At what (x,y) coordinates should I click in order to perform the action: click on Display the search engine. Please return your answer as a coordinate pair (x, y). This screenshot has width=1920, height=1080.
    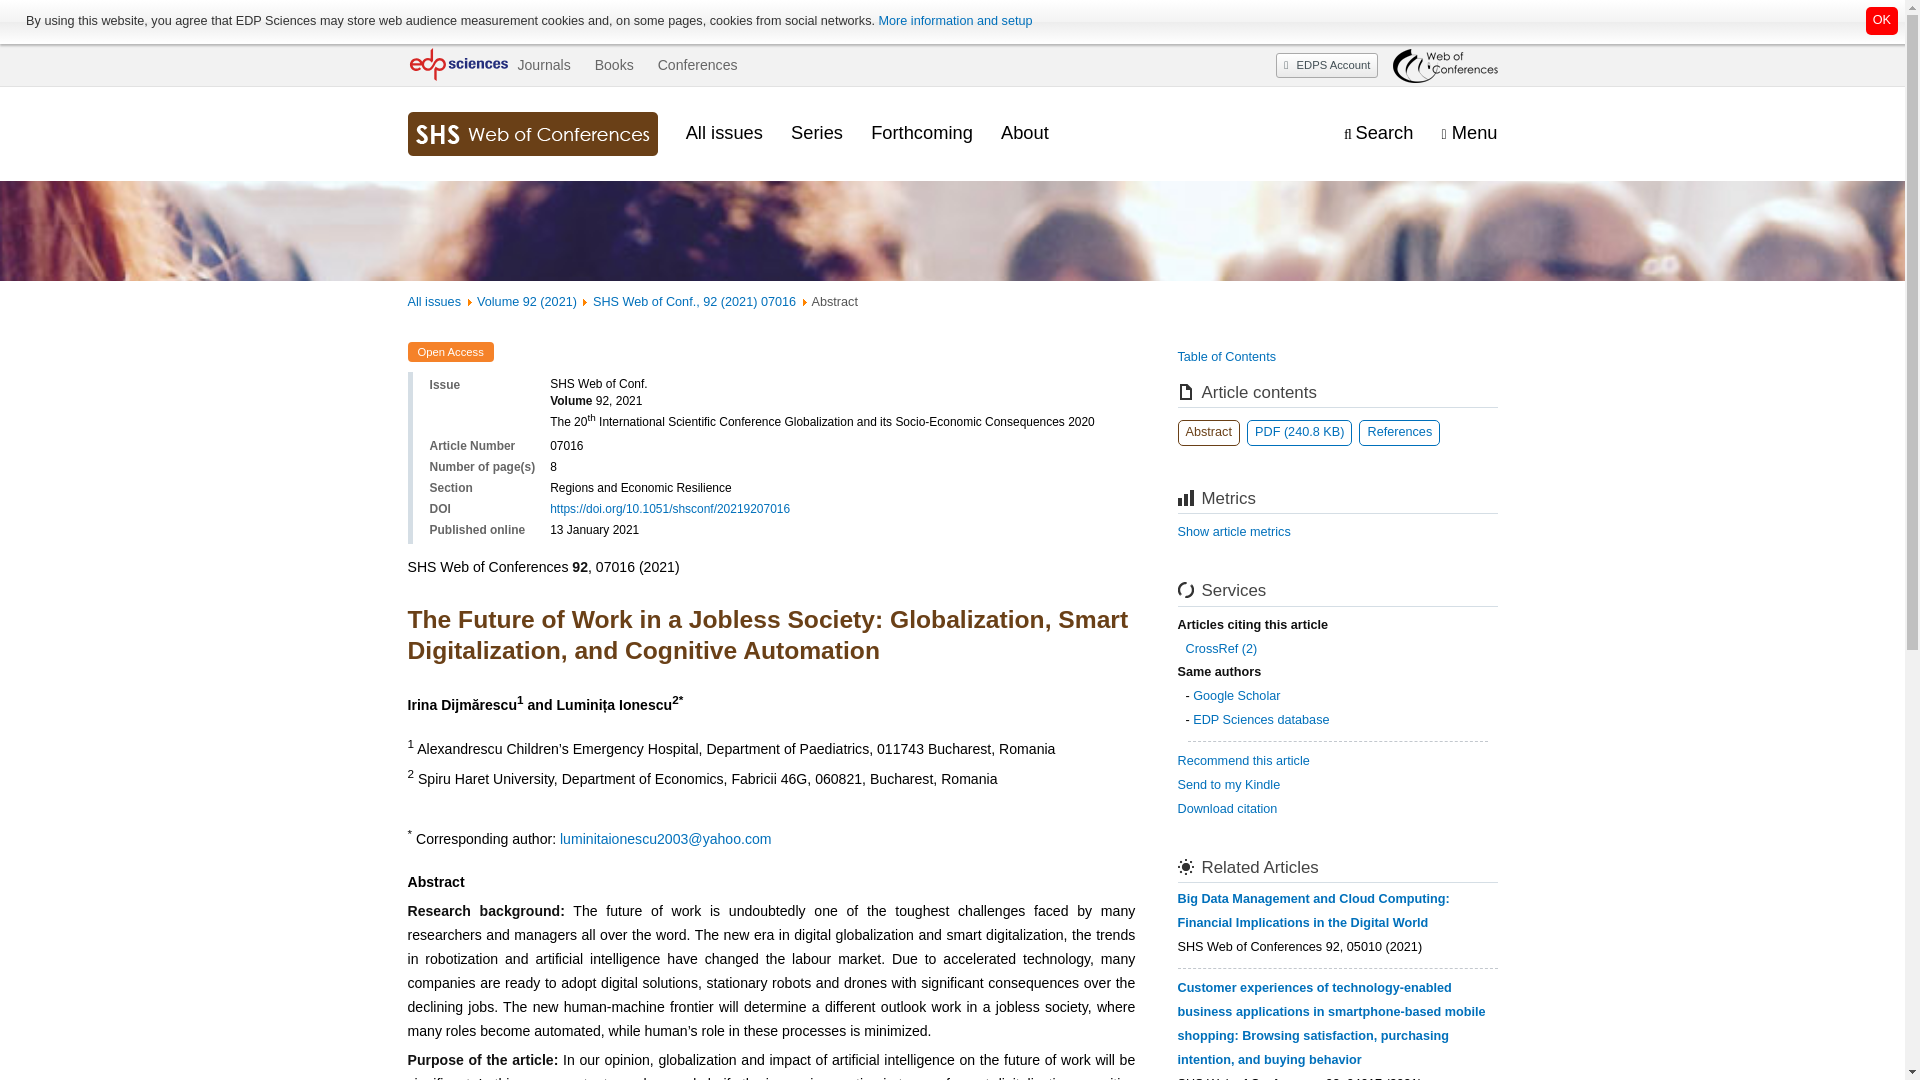
    Looking at the image, I should click on (1378, 133).